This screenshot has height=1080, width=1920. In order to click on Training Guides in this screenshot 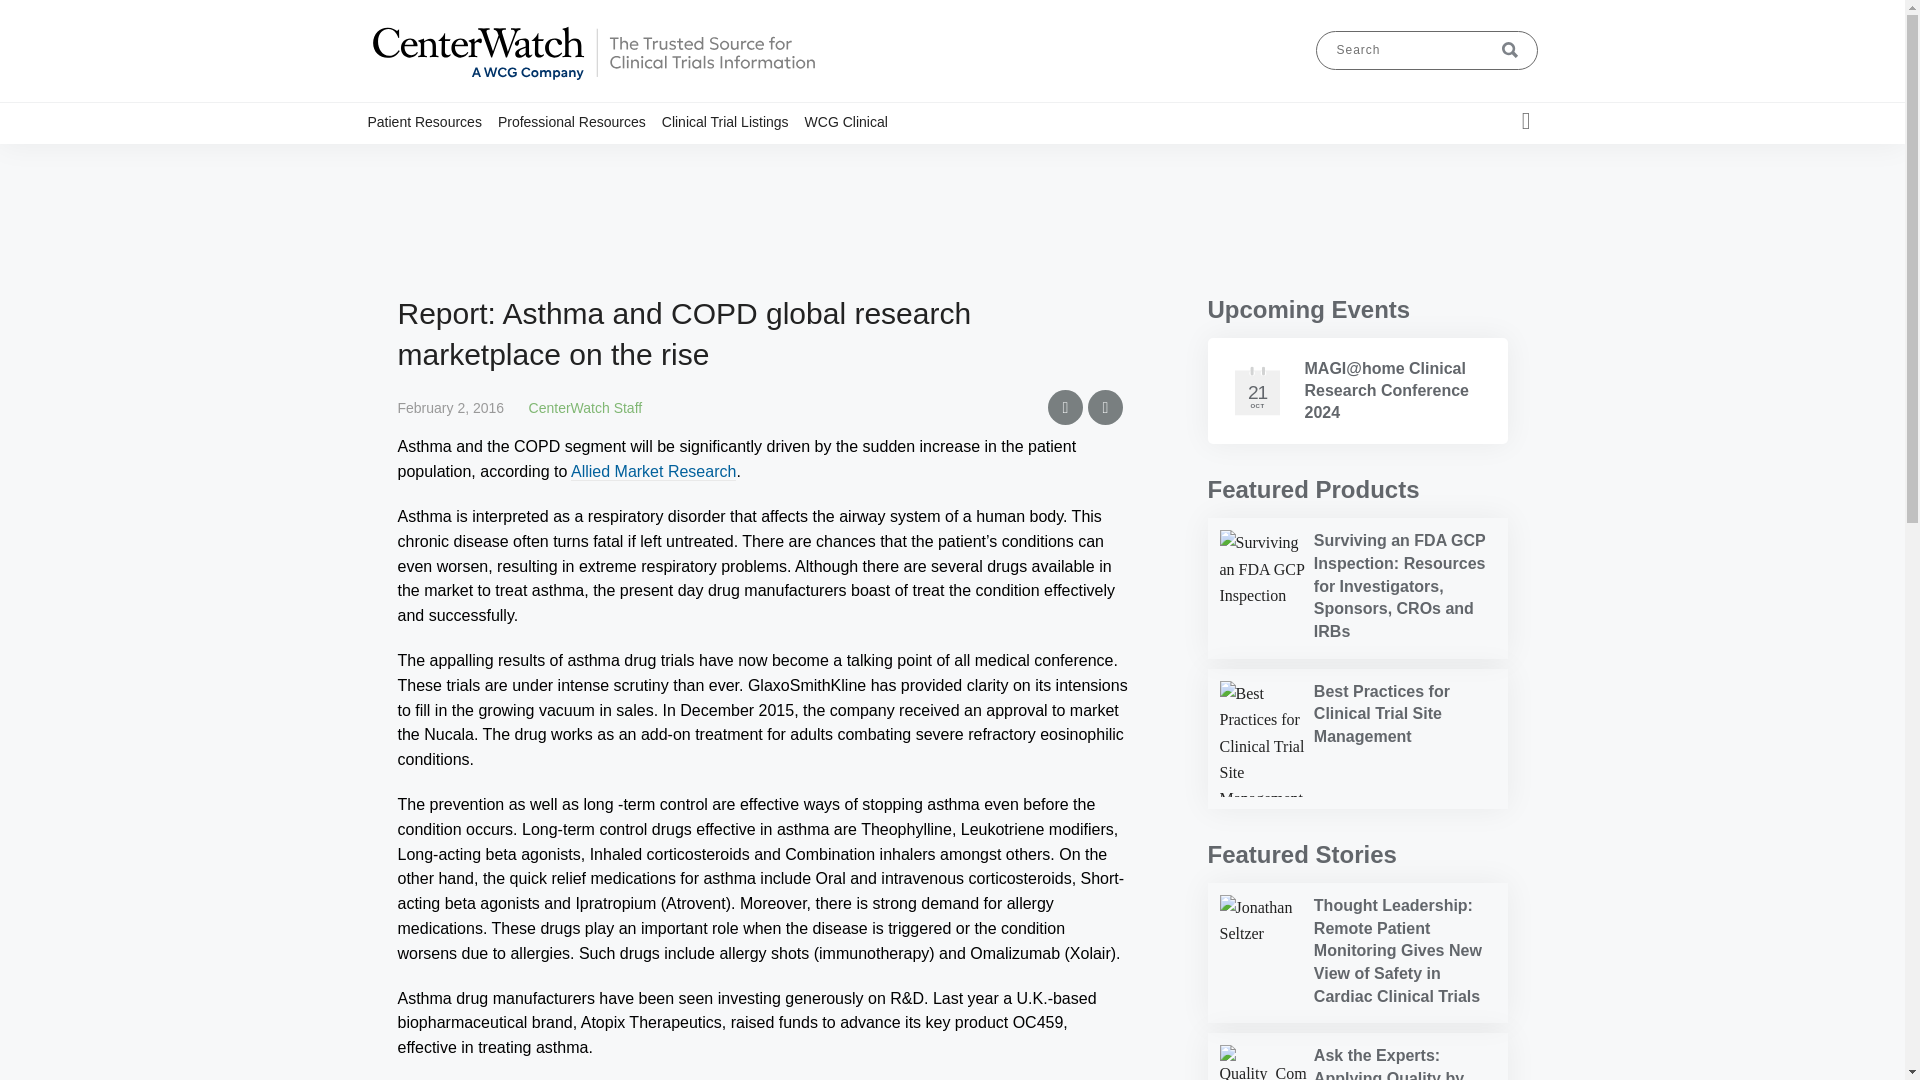, I will do `click(624, 160)`.